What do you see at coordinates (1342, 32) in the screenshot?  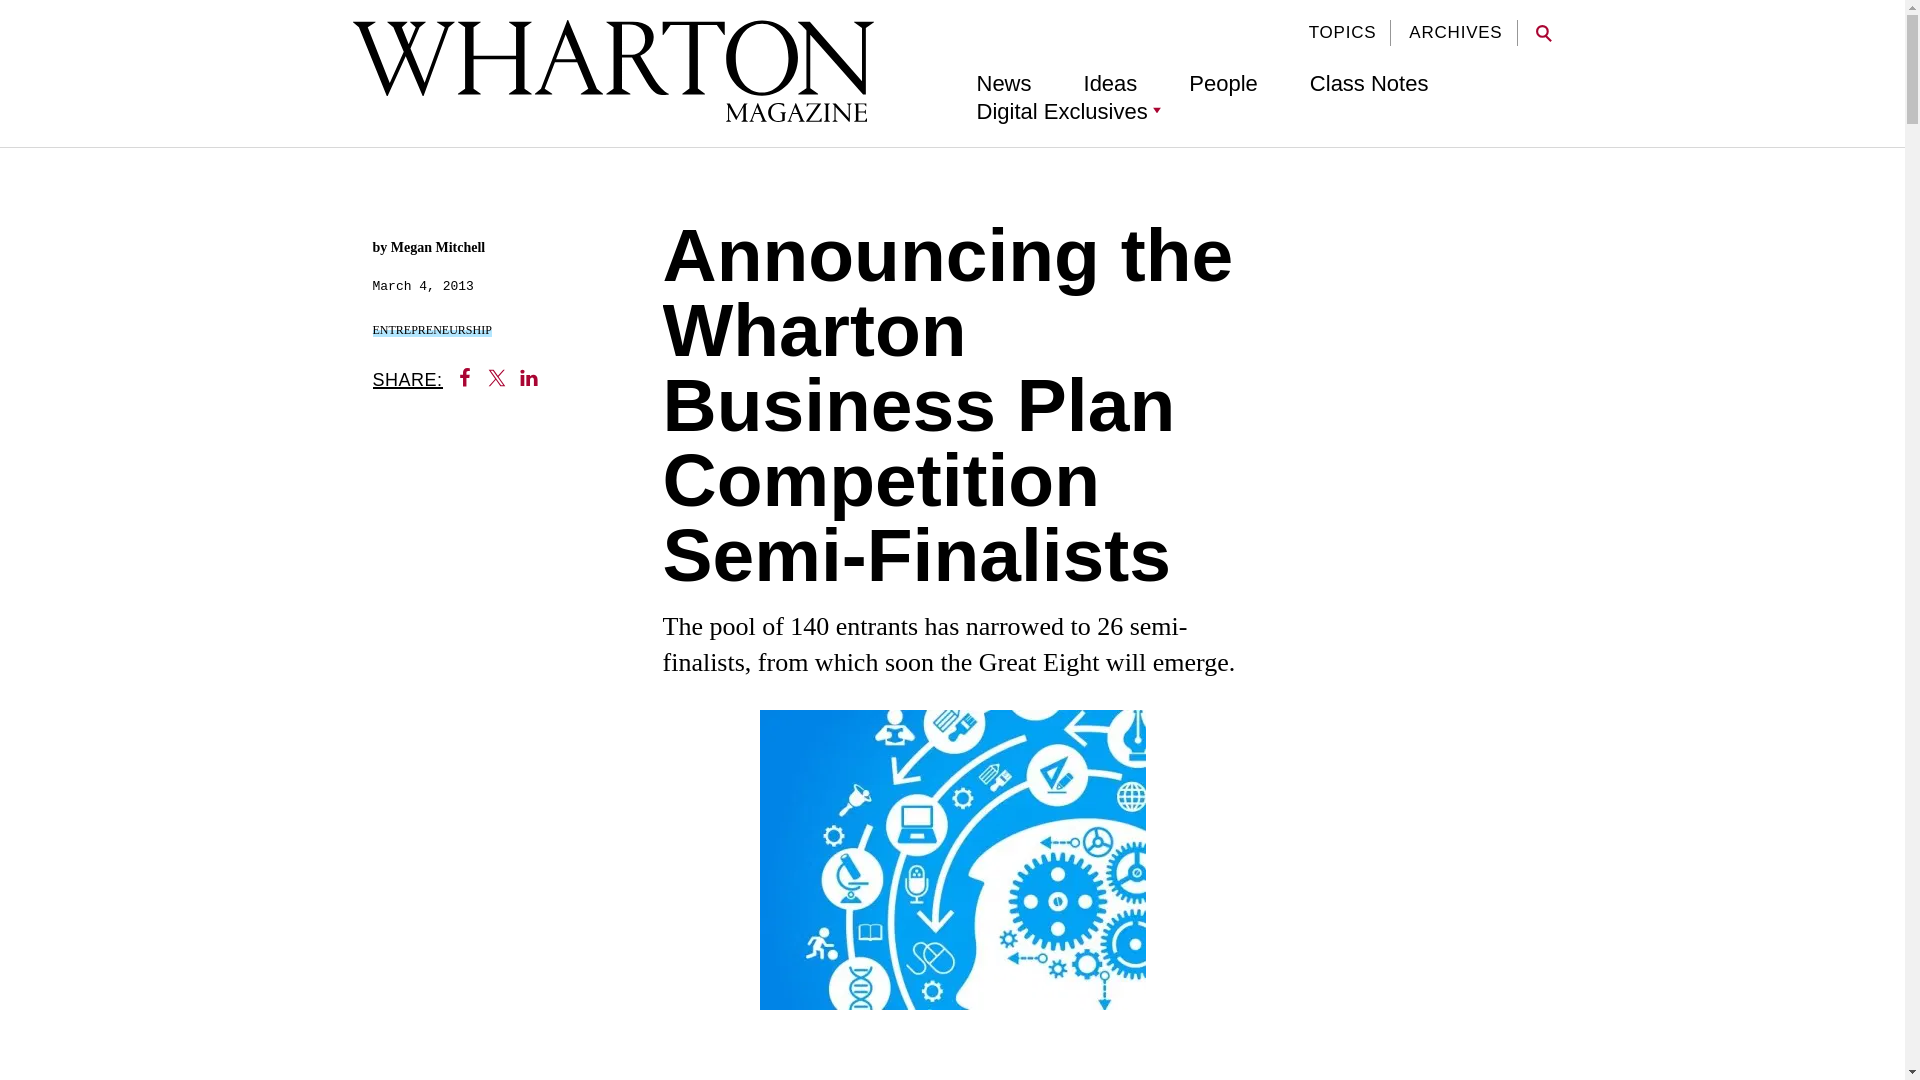 I see `TOPICS` at bounding box center [1342, 32].